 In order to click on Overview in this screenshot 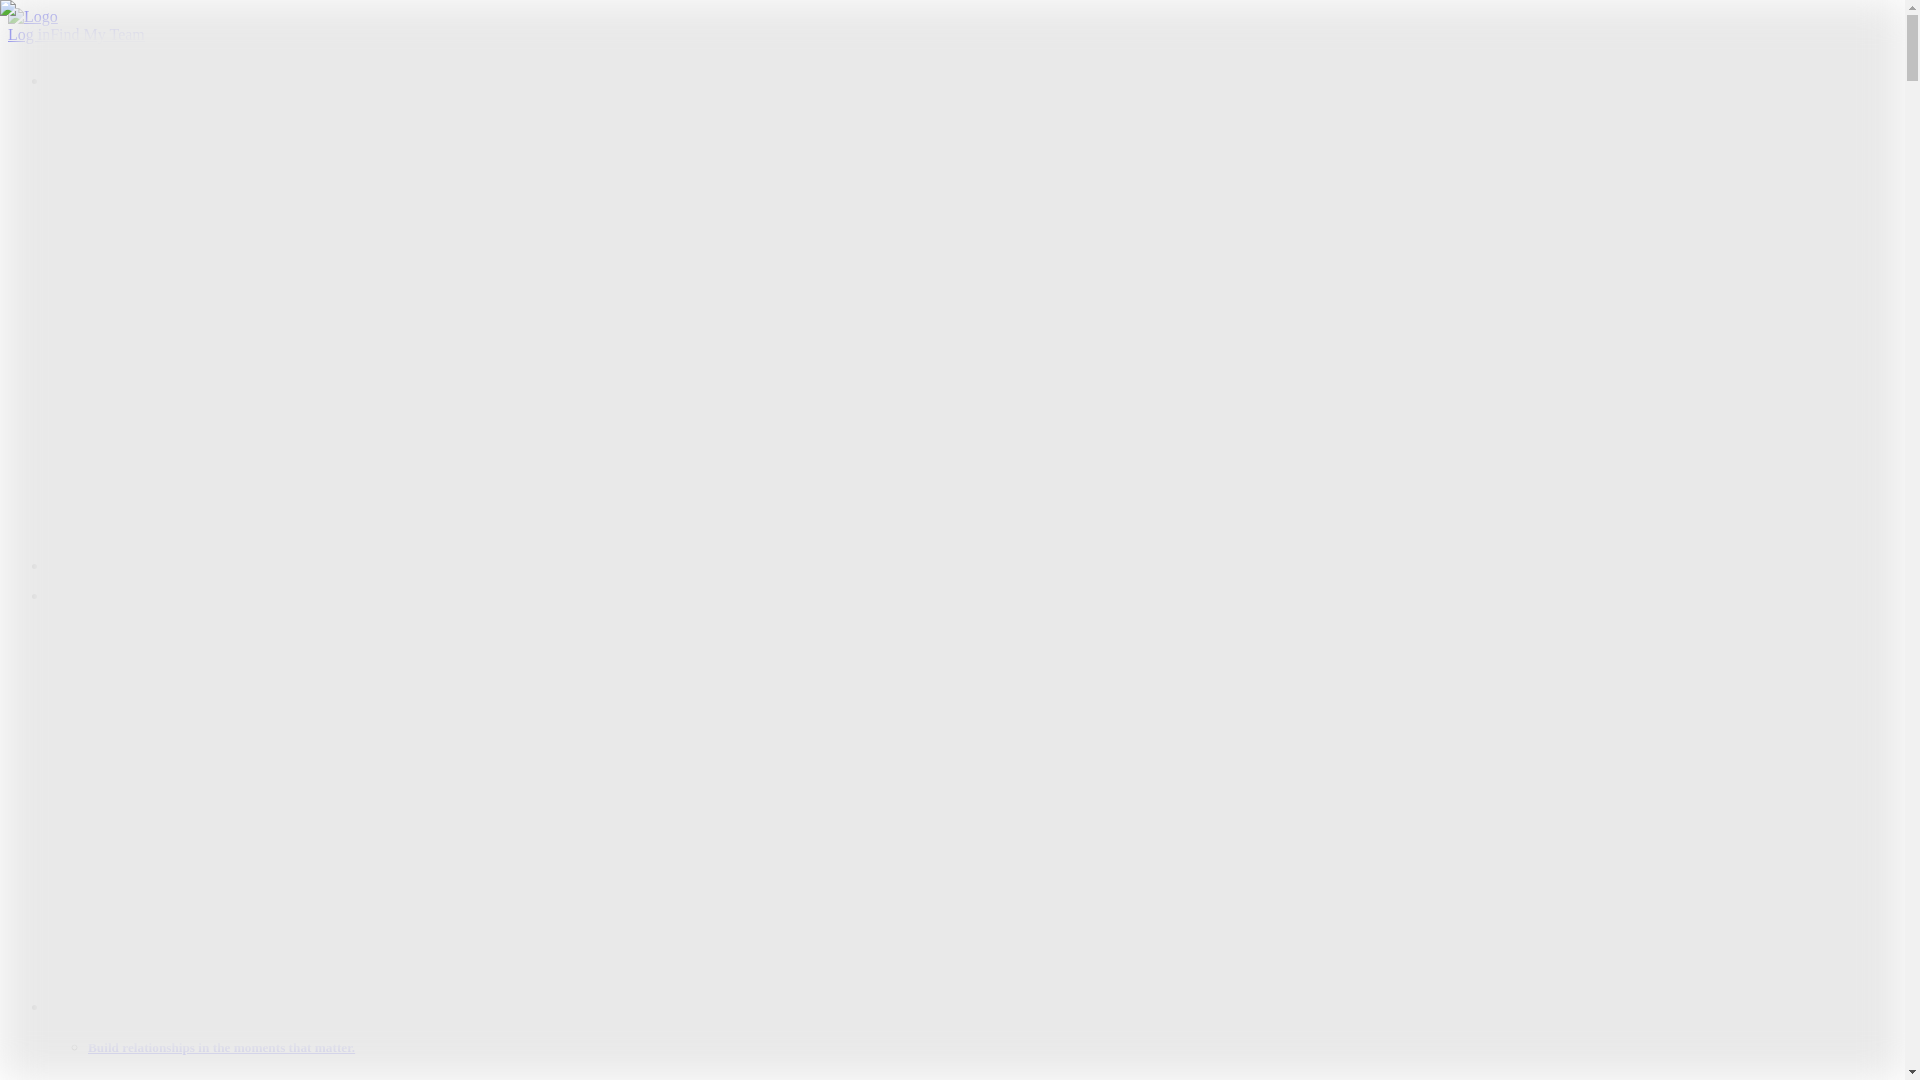, I will do `click(159, 366)`.